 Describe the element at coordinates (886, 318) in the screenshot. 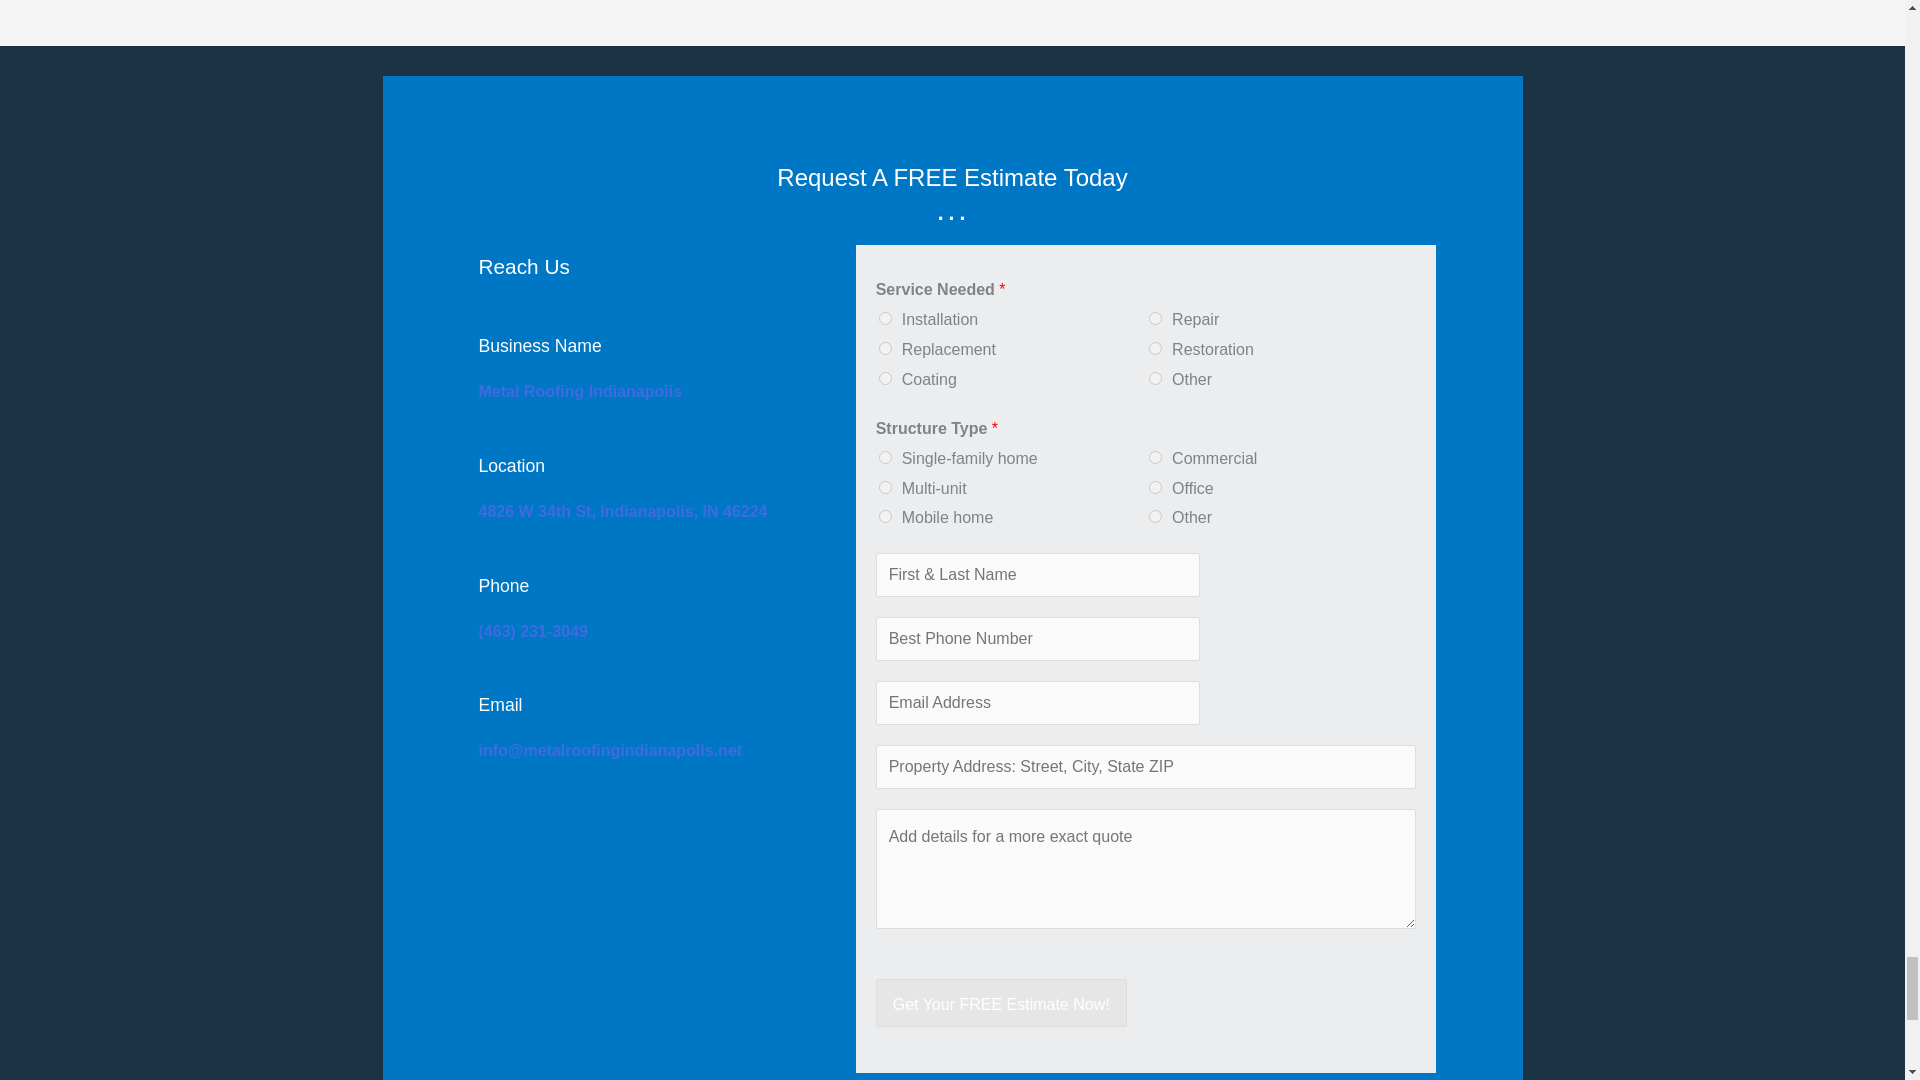

I see `Installation` at that location.